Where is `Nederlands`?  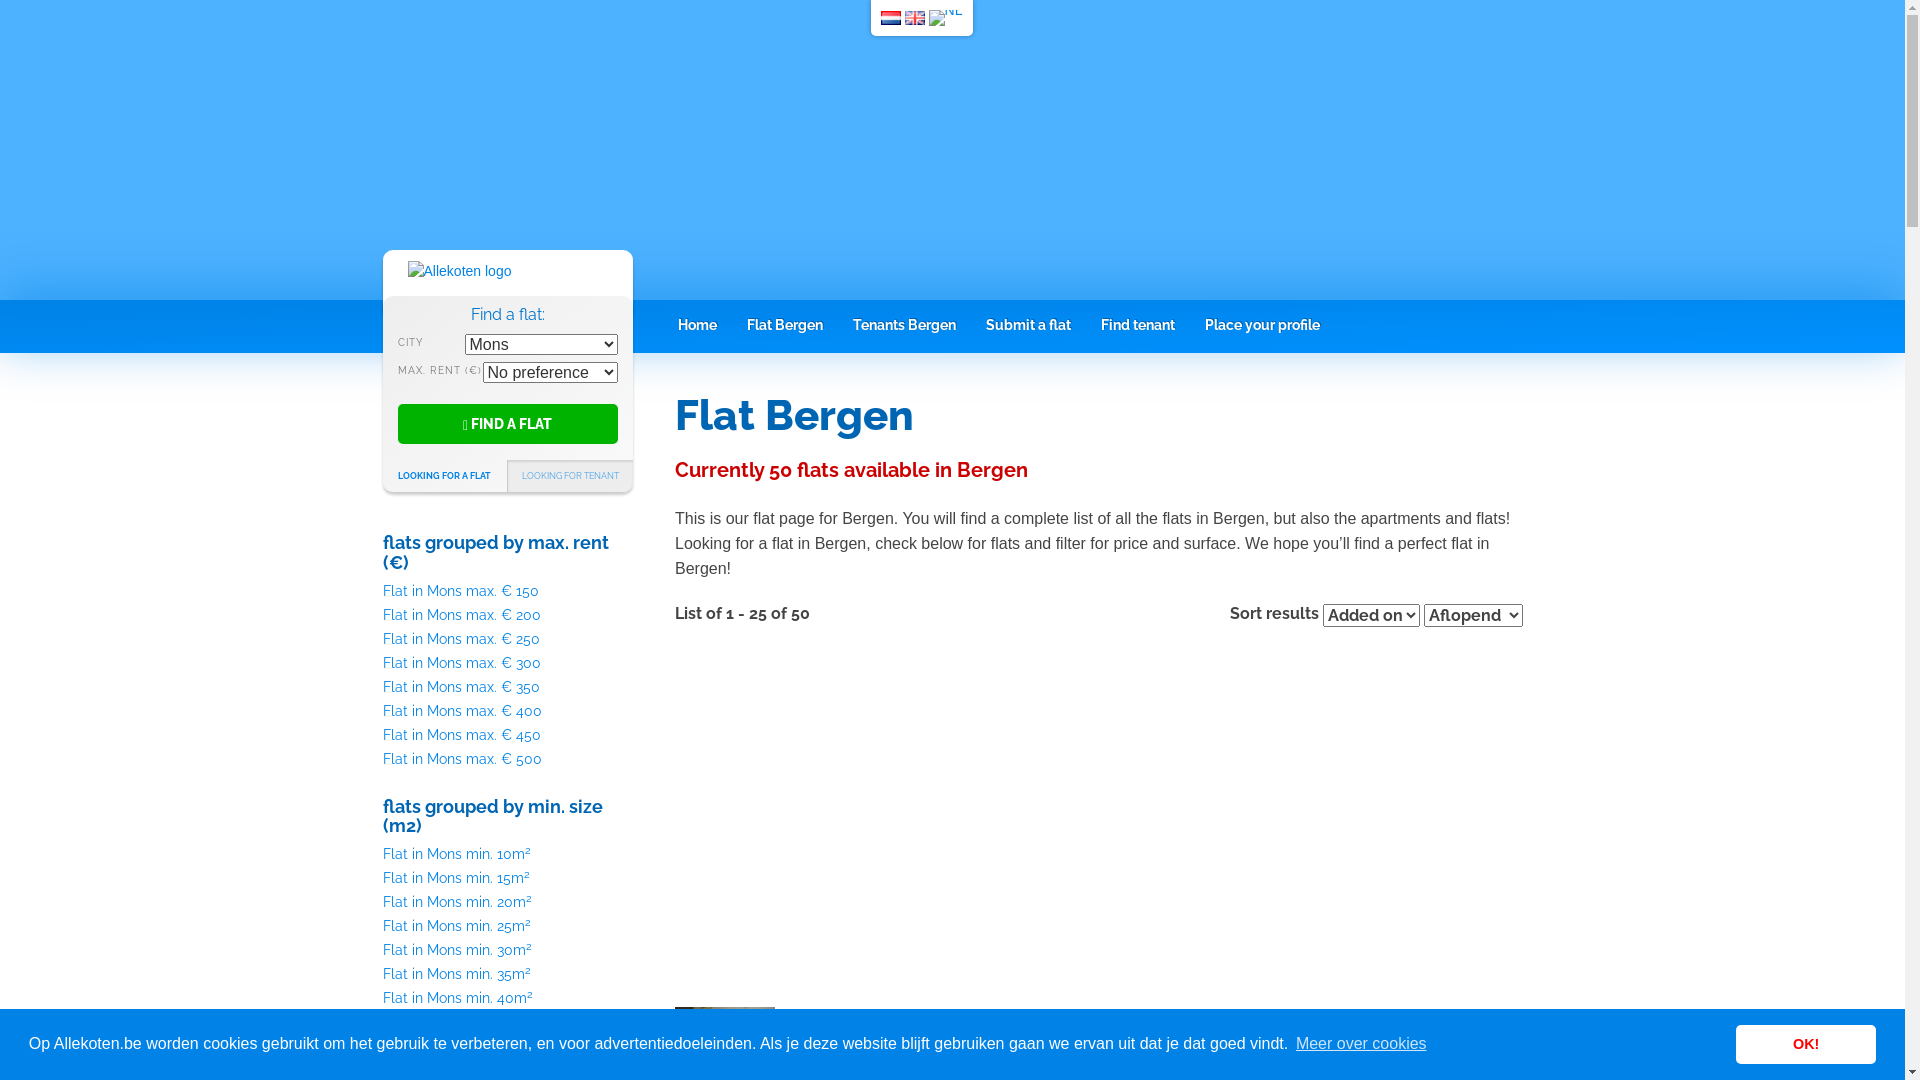
Nederlands is located at coordinates (891, 18).